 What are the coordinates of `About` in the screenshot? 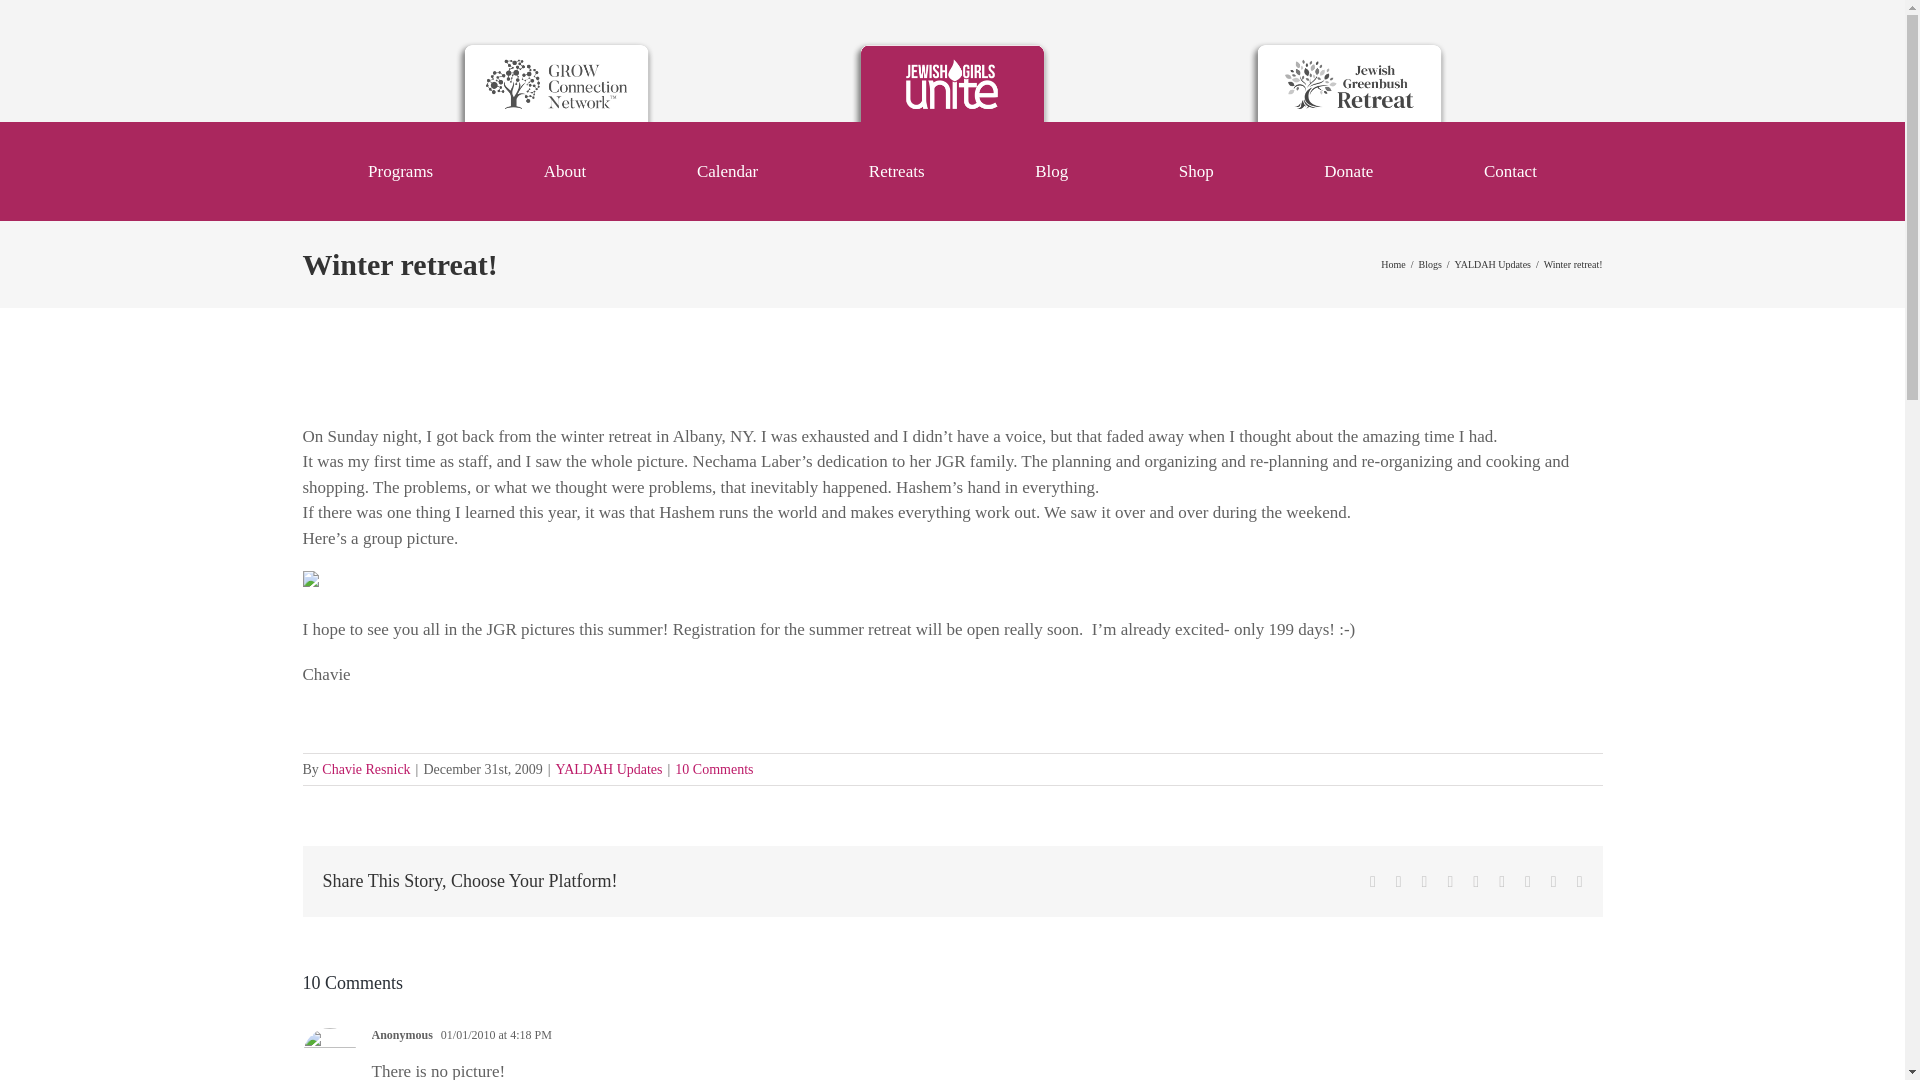 It's located at (565, 170).